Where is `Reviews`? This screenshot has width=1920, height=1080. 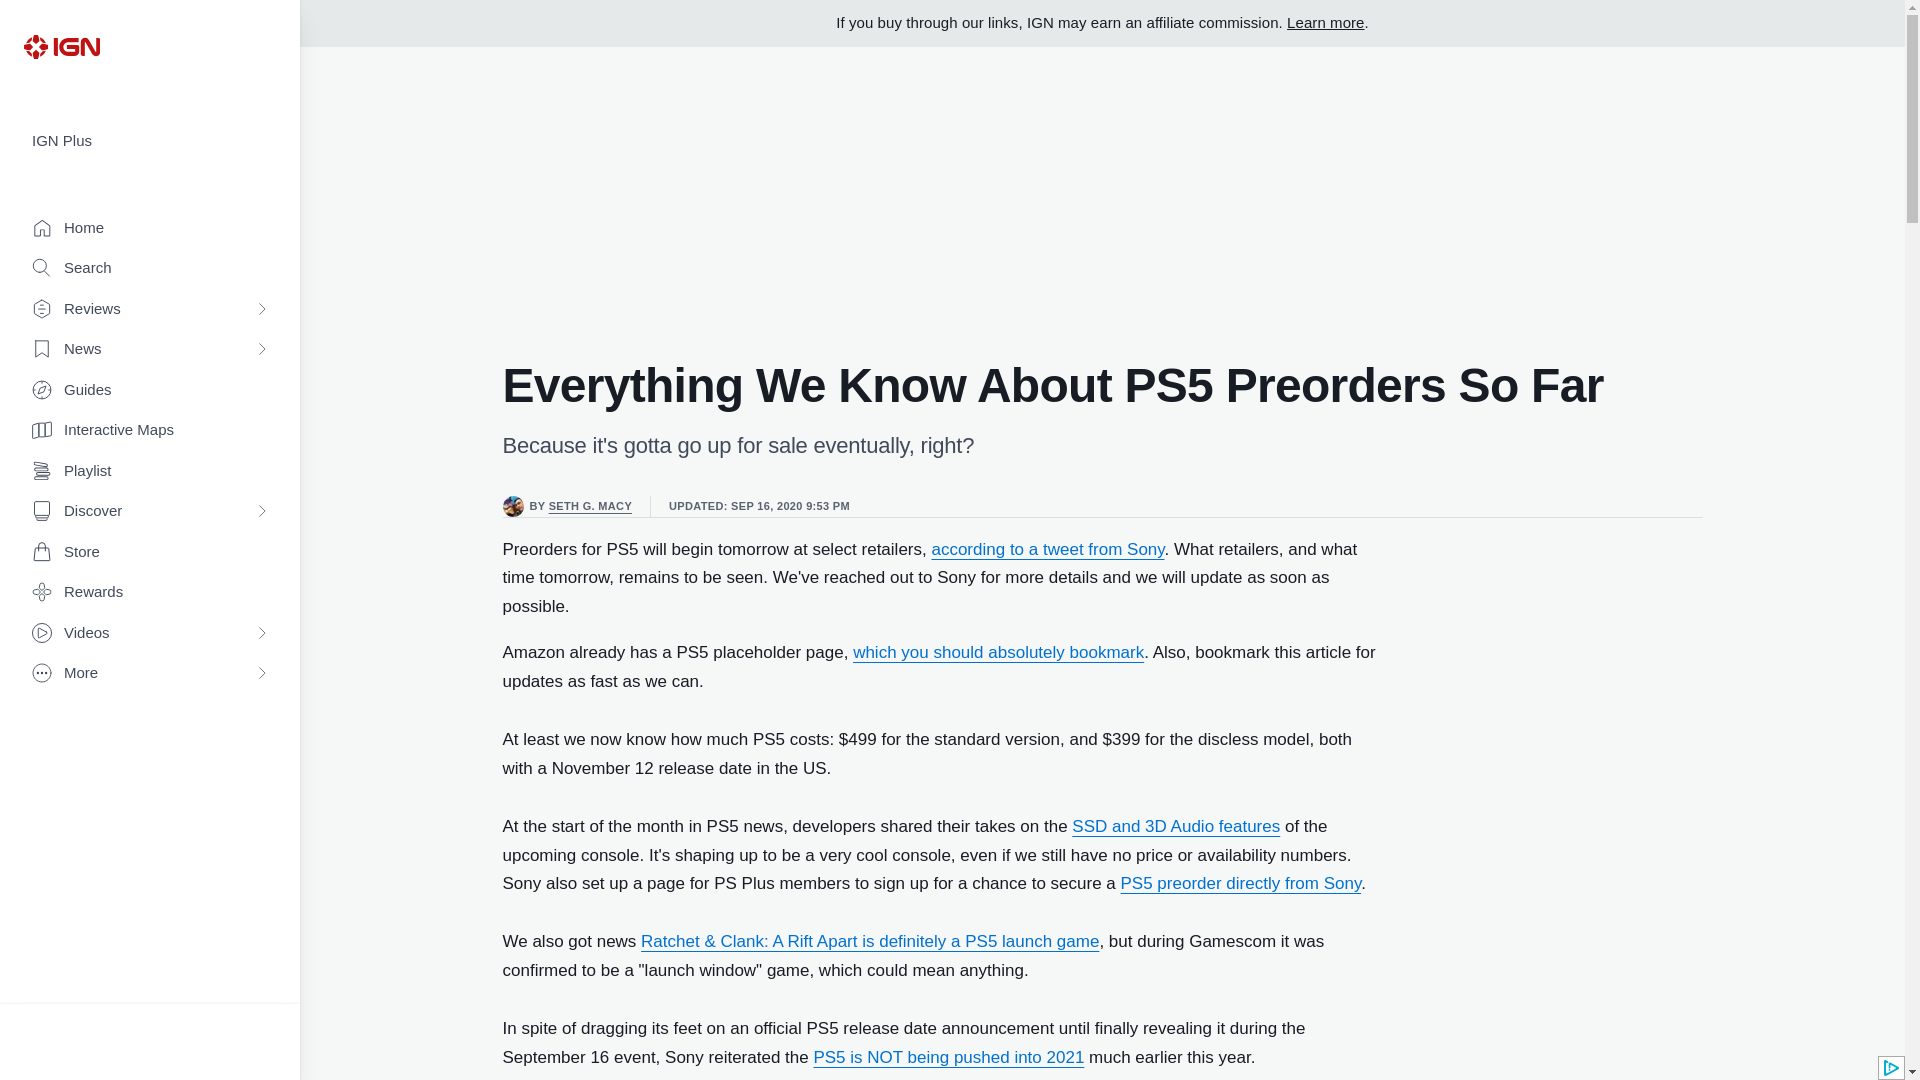 Reviews is located at coordinates (150, 310).